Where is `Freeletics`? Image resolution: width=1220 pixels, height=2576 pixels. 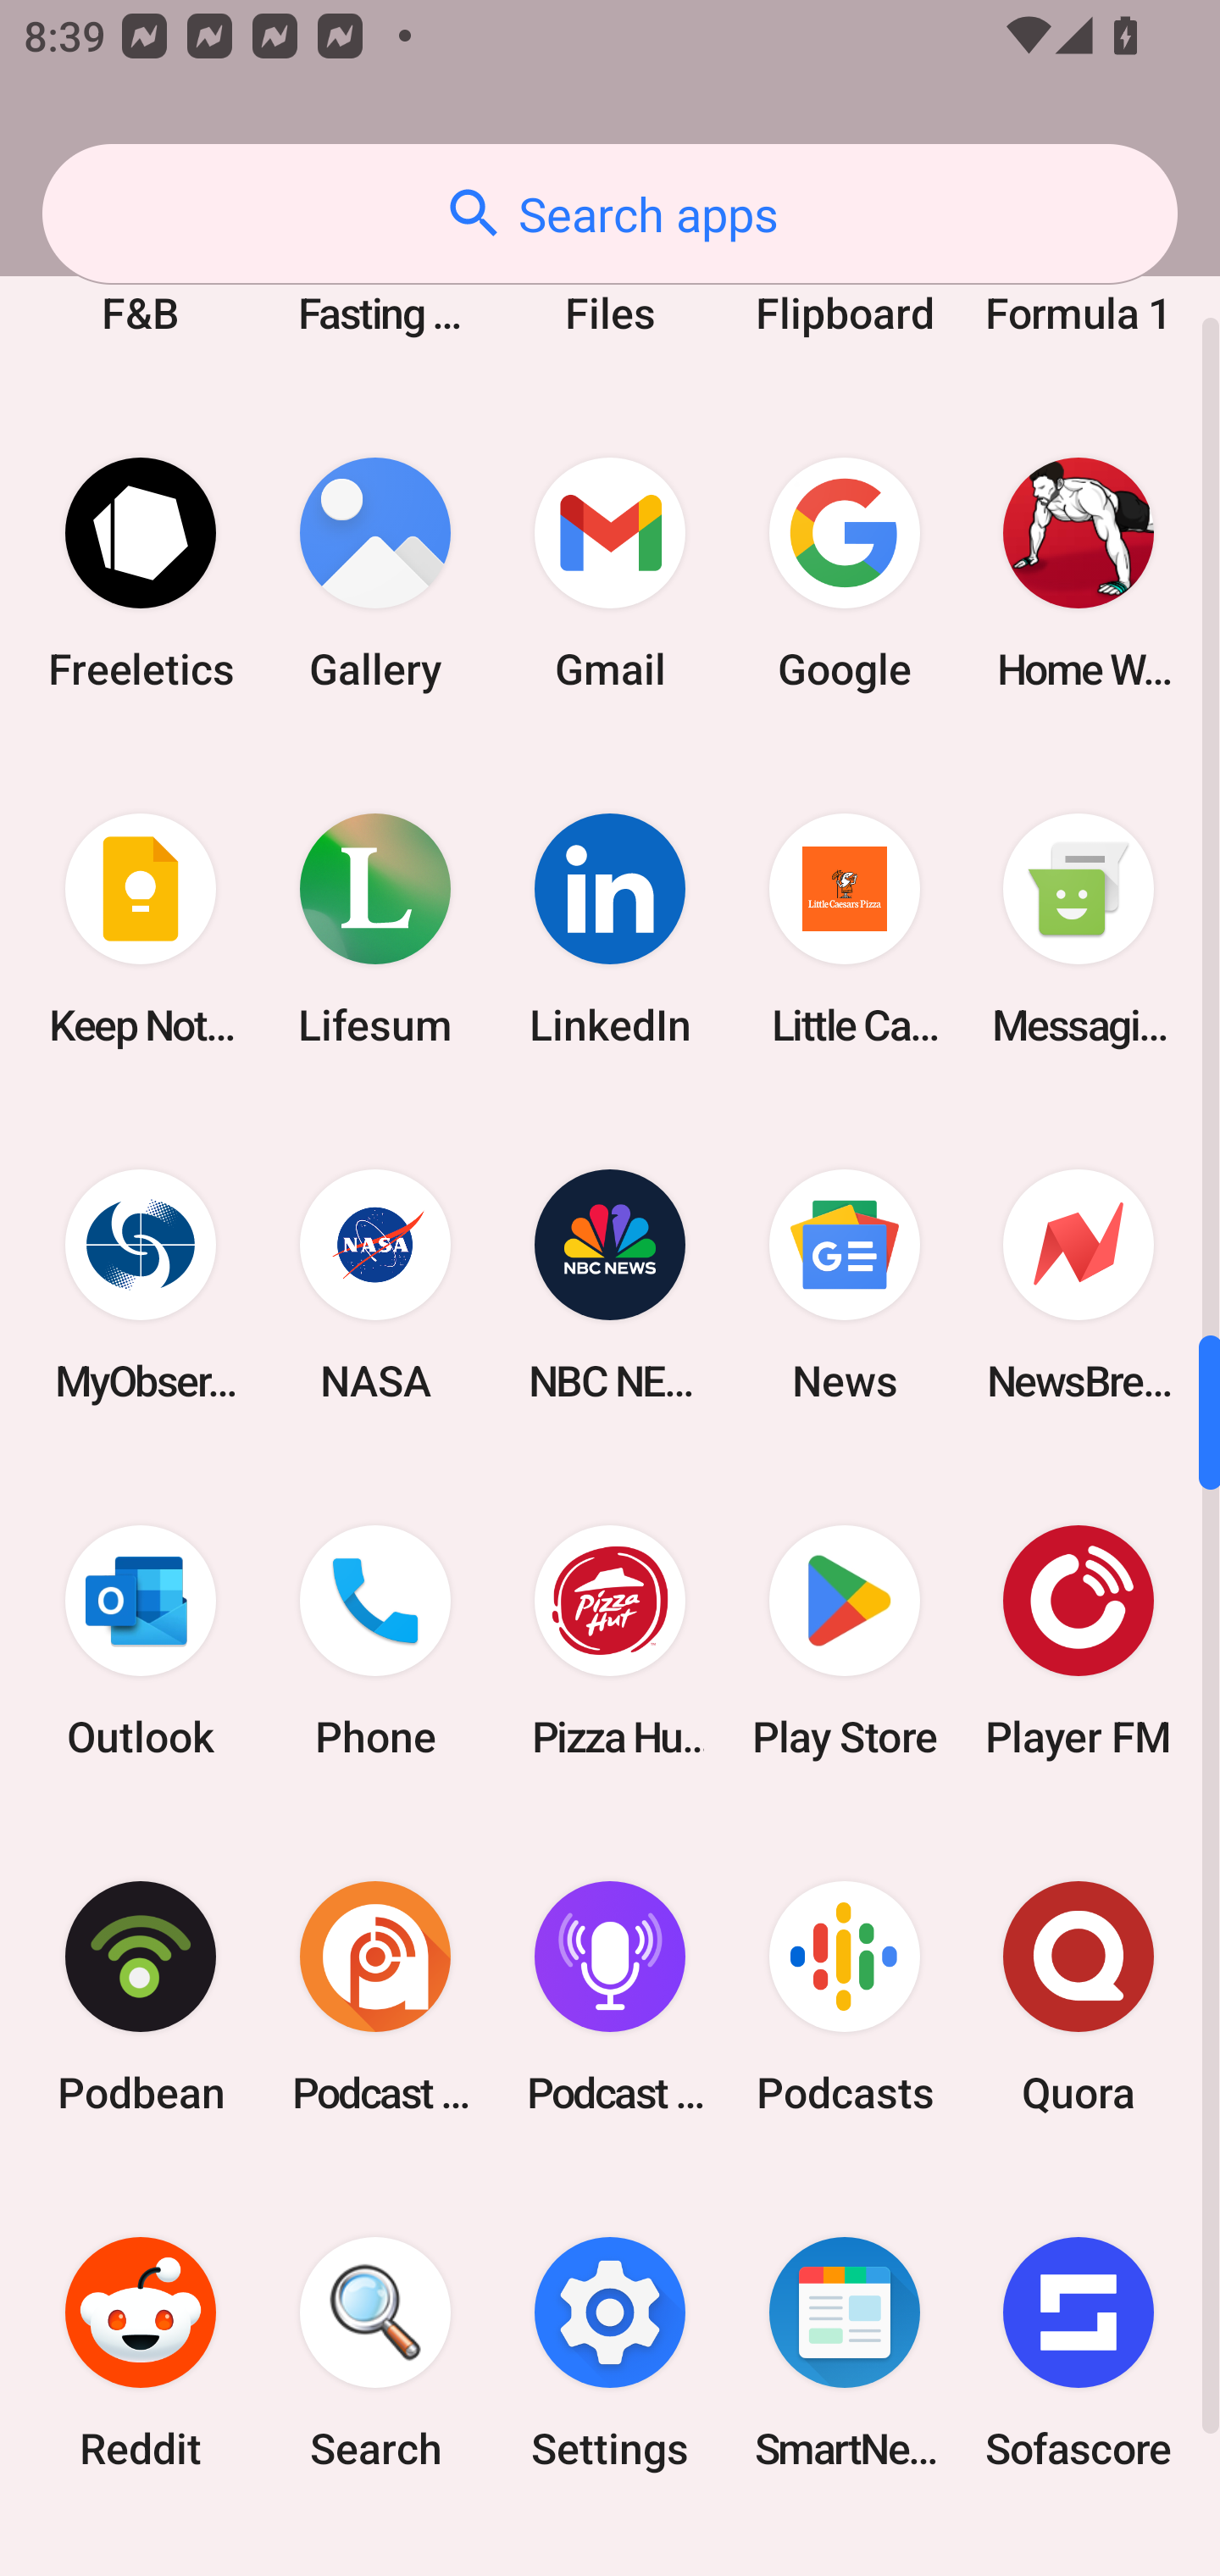
Freeletics is located at coordinates (141, 575).